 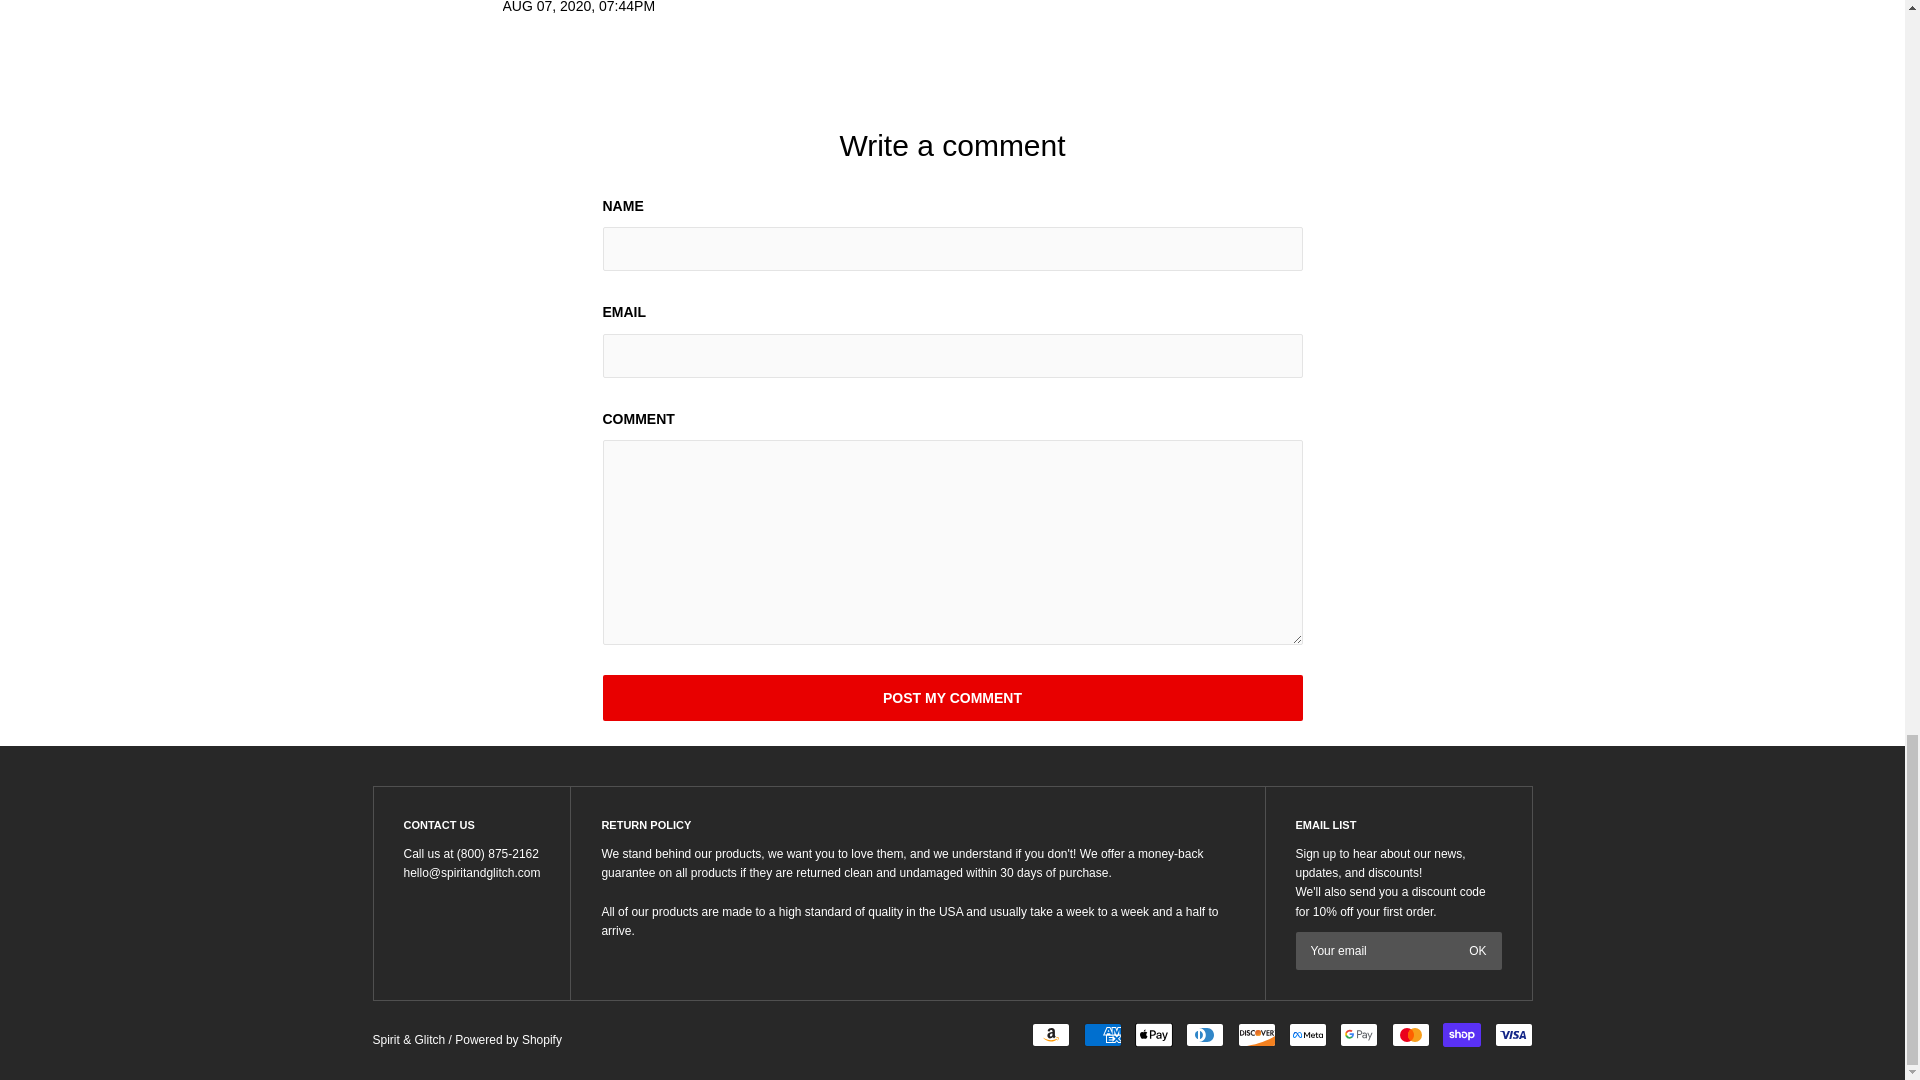 I want to click on Amazon, so click(x=1050, y=1034).